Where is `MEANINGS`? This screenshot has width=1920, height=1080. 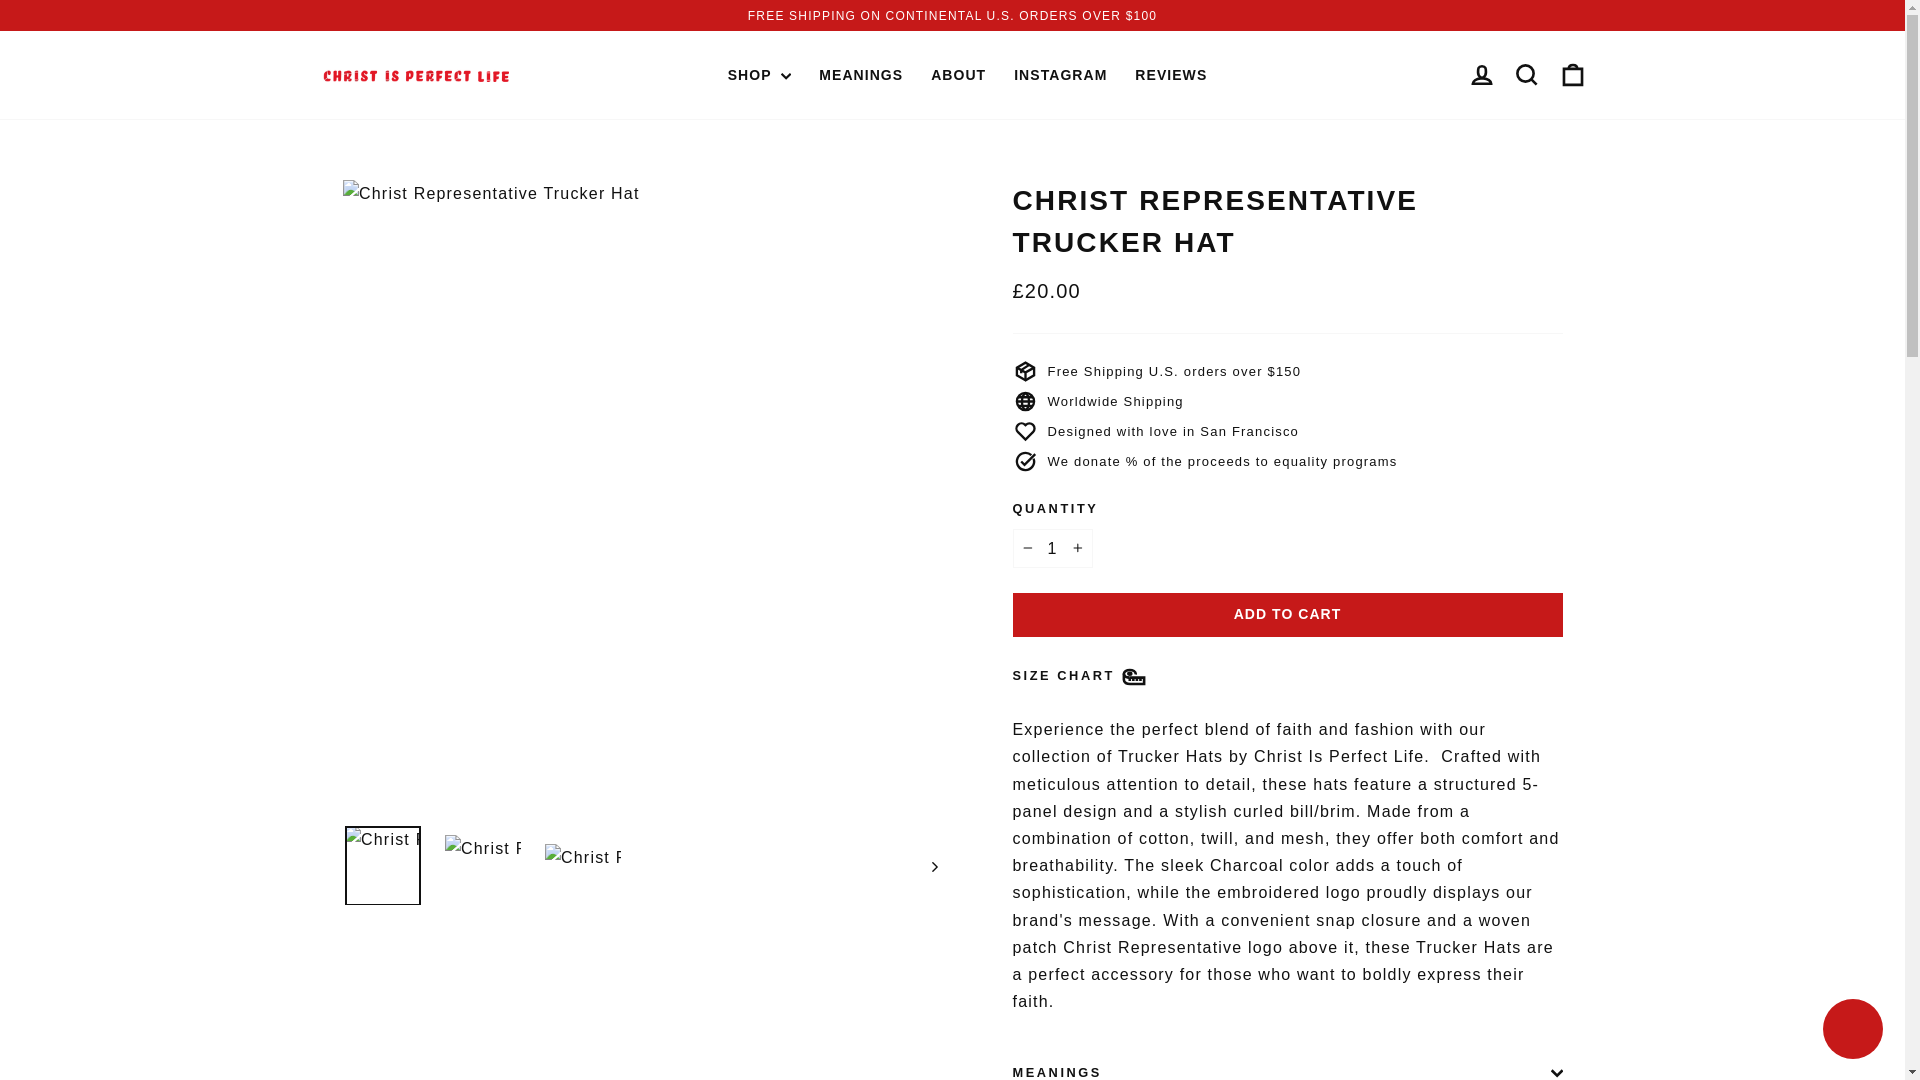 MEANINGS is located at coordinates (860, 76).